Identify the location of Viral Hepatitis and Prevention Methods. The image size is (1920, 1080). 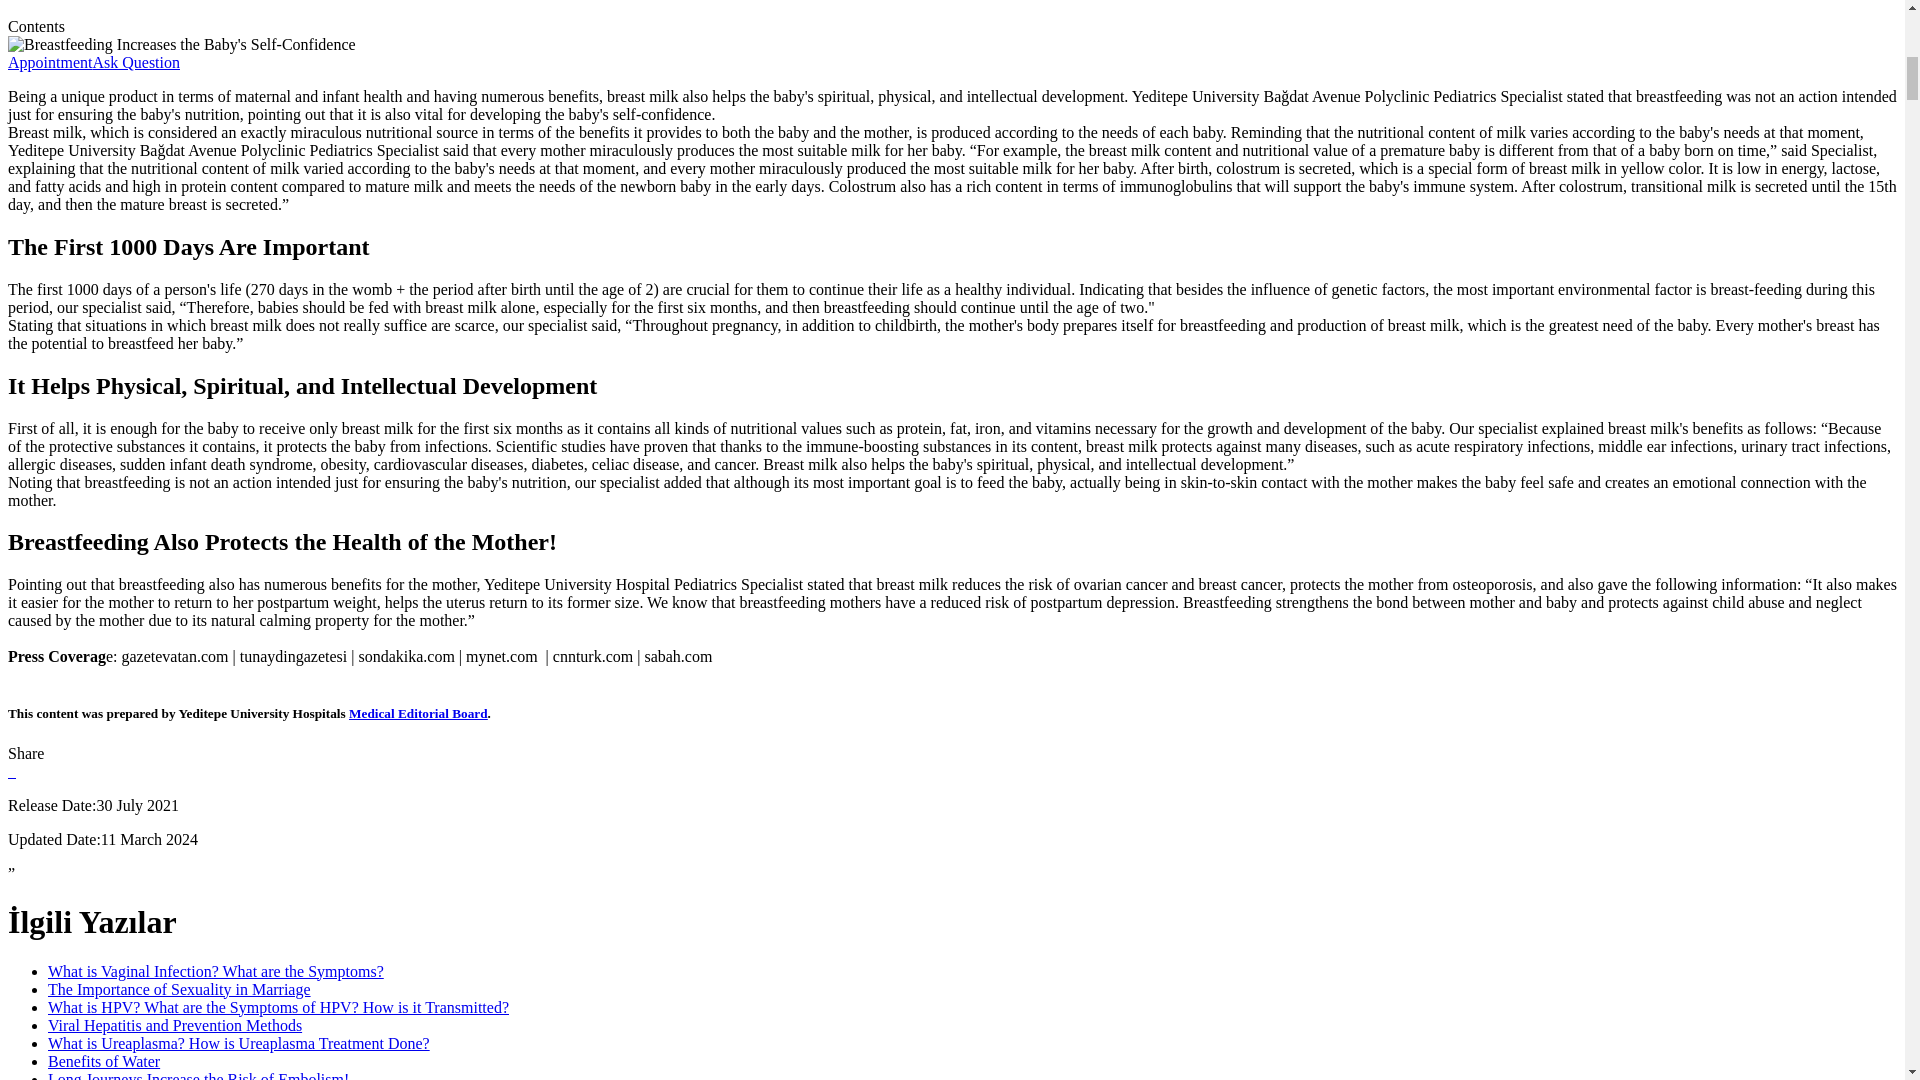
(174, 1025).